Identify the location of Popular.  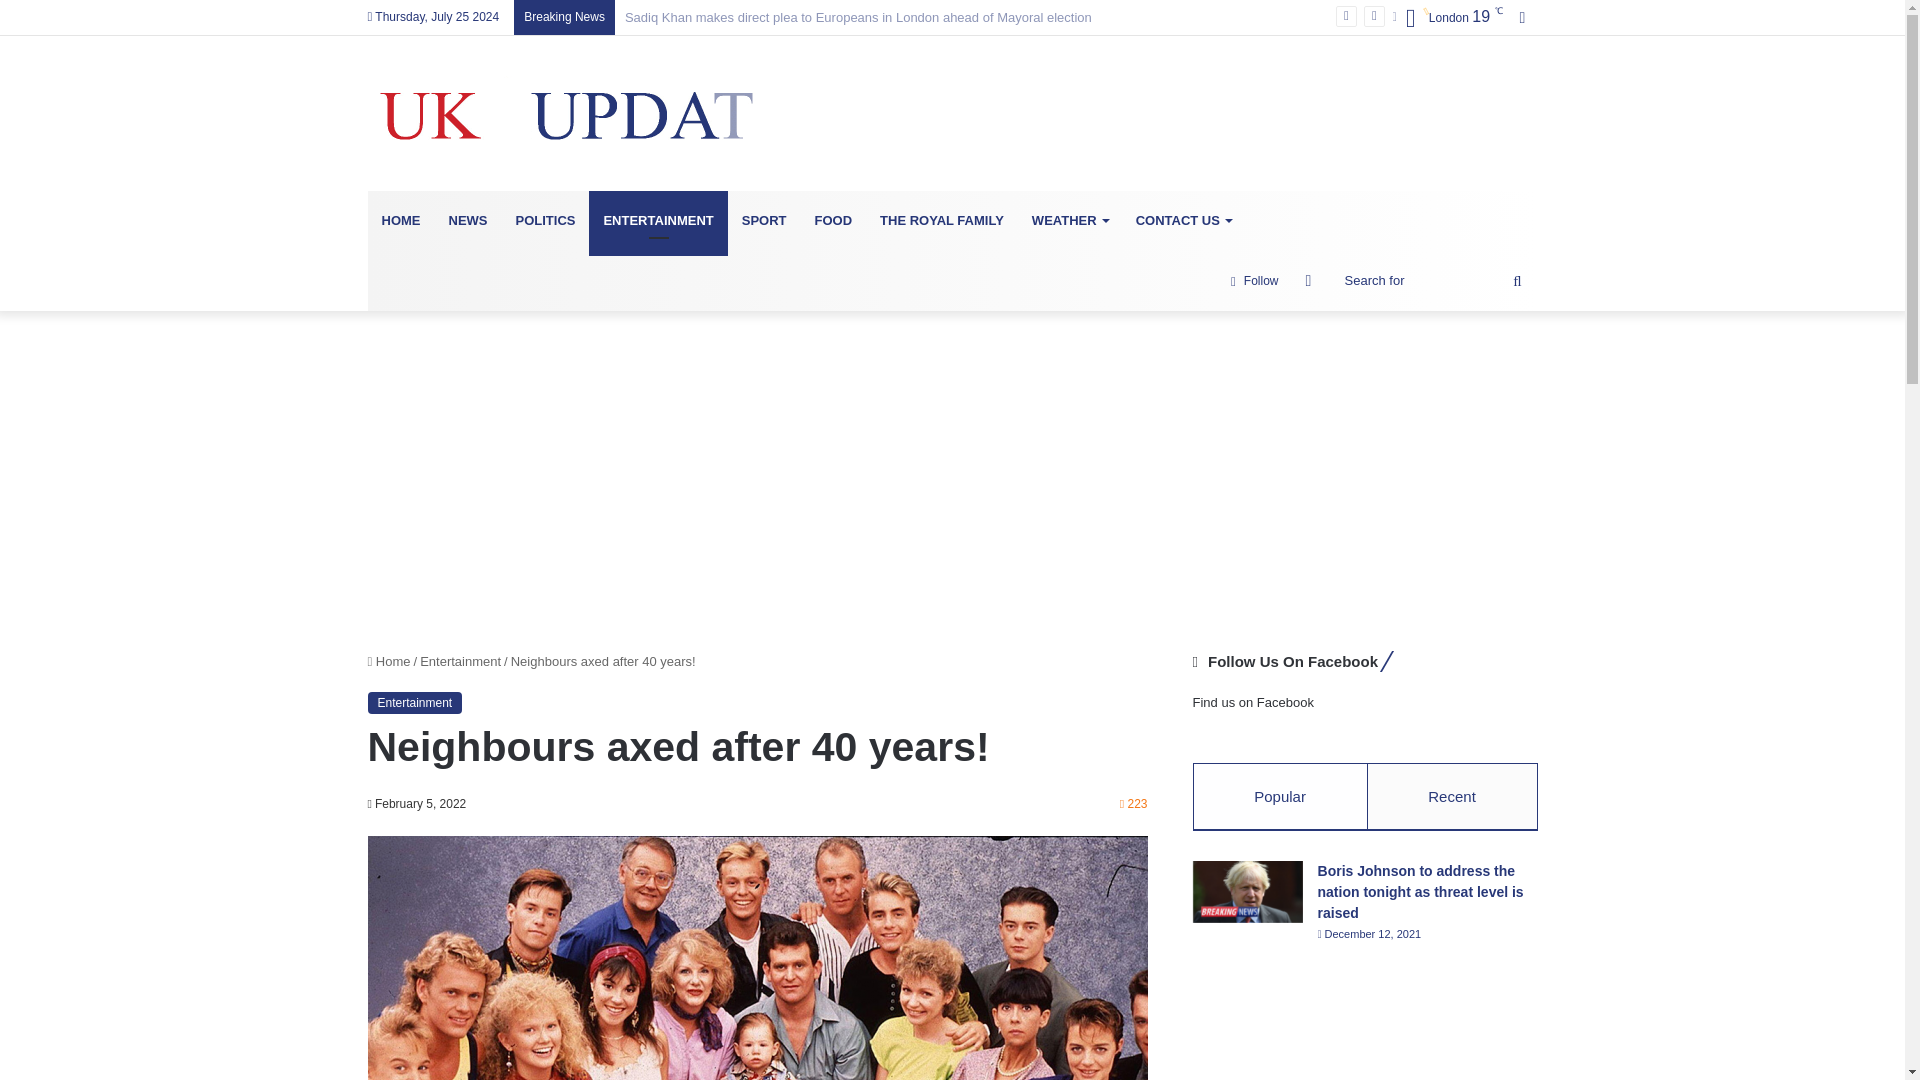
(1280, 796).